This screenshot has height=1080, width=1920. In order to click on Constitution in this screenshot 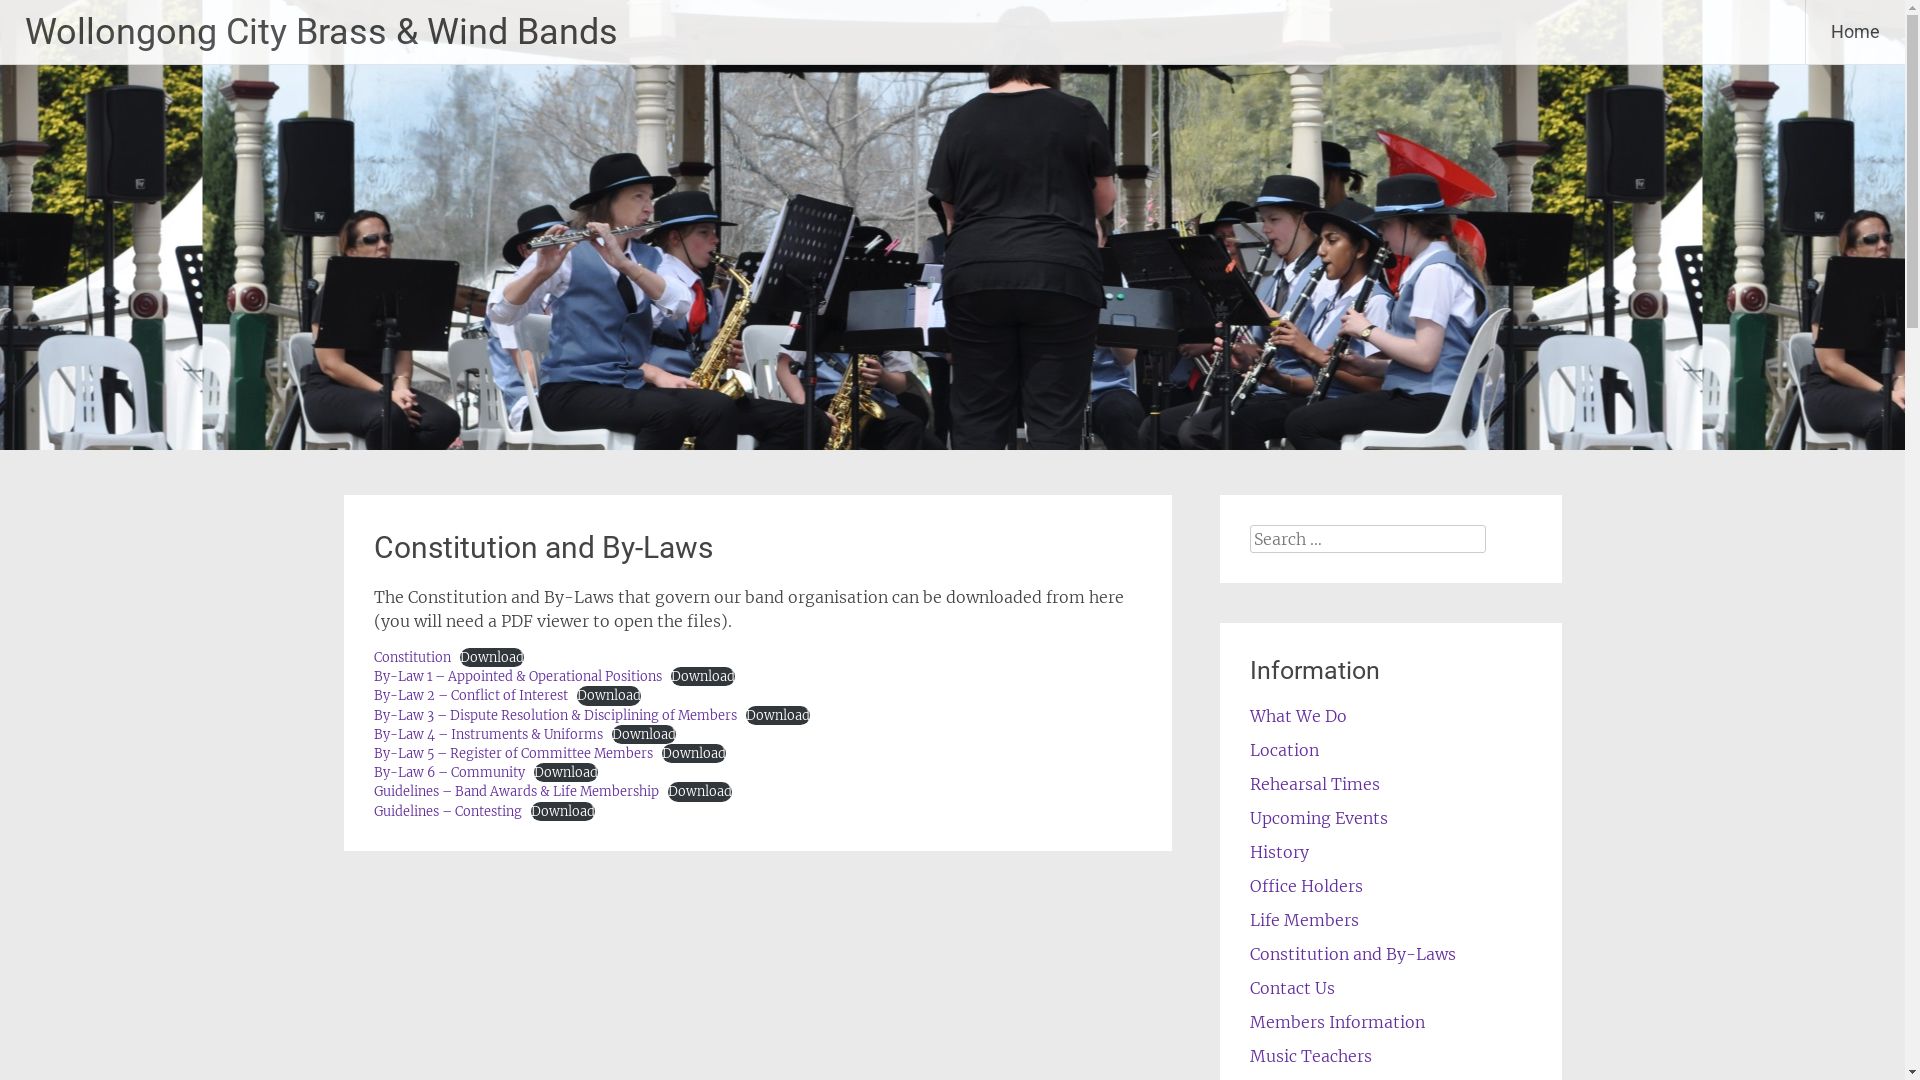, I will do `click(412, 657)`.